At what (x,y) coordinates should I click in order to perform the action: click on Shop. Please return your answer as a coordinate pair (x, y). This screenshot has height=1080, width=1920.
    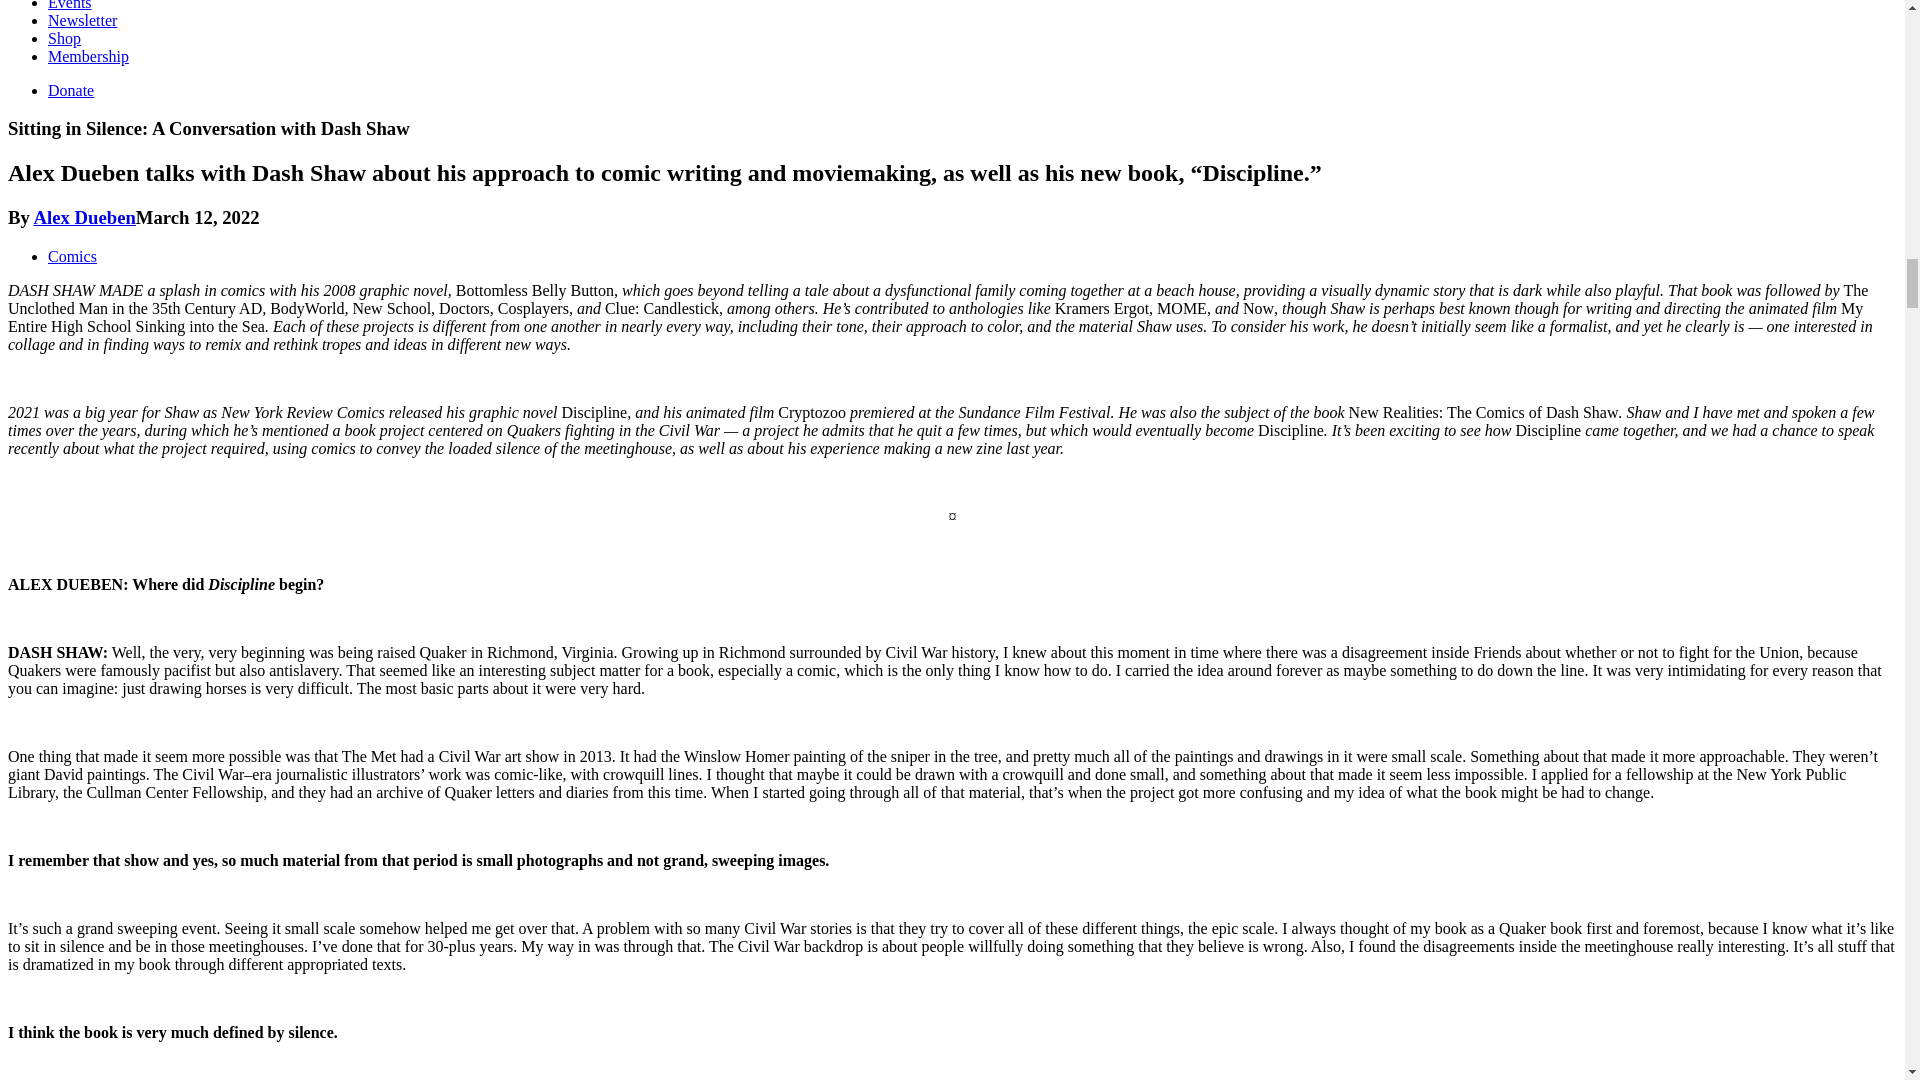
    Looking at the image, I should click on (64, 38).